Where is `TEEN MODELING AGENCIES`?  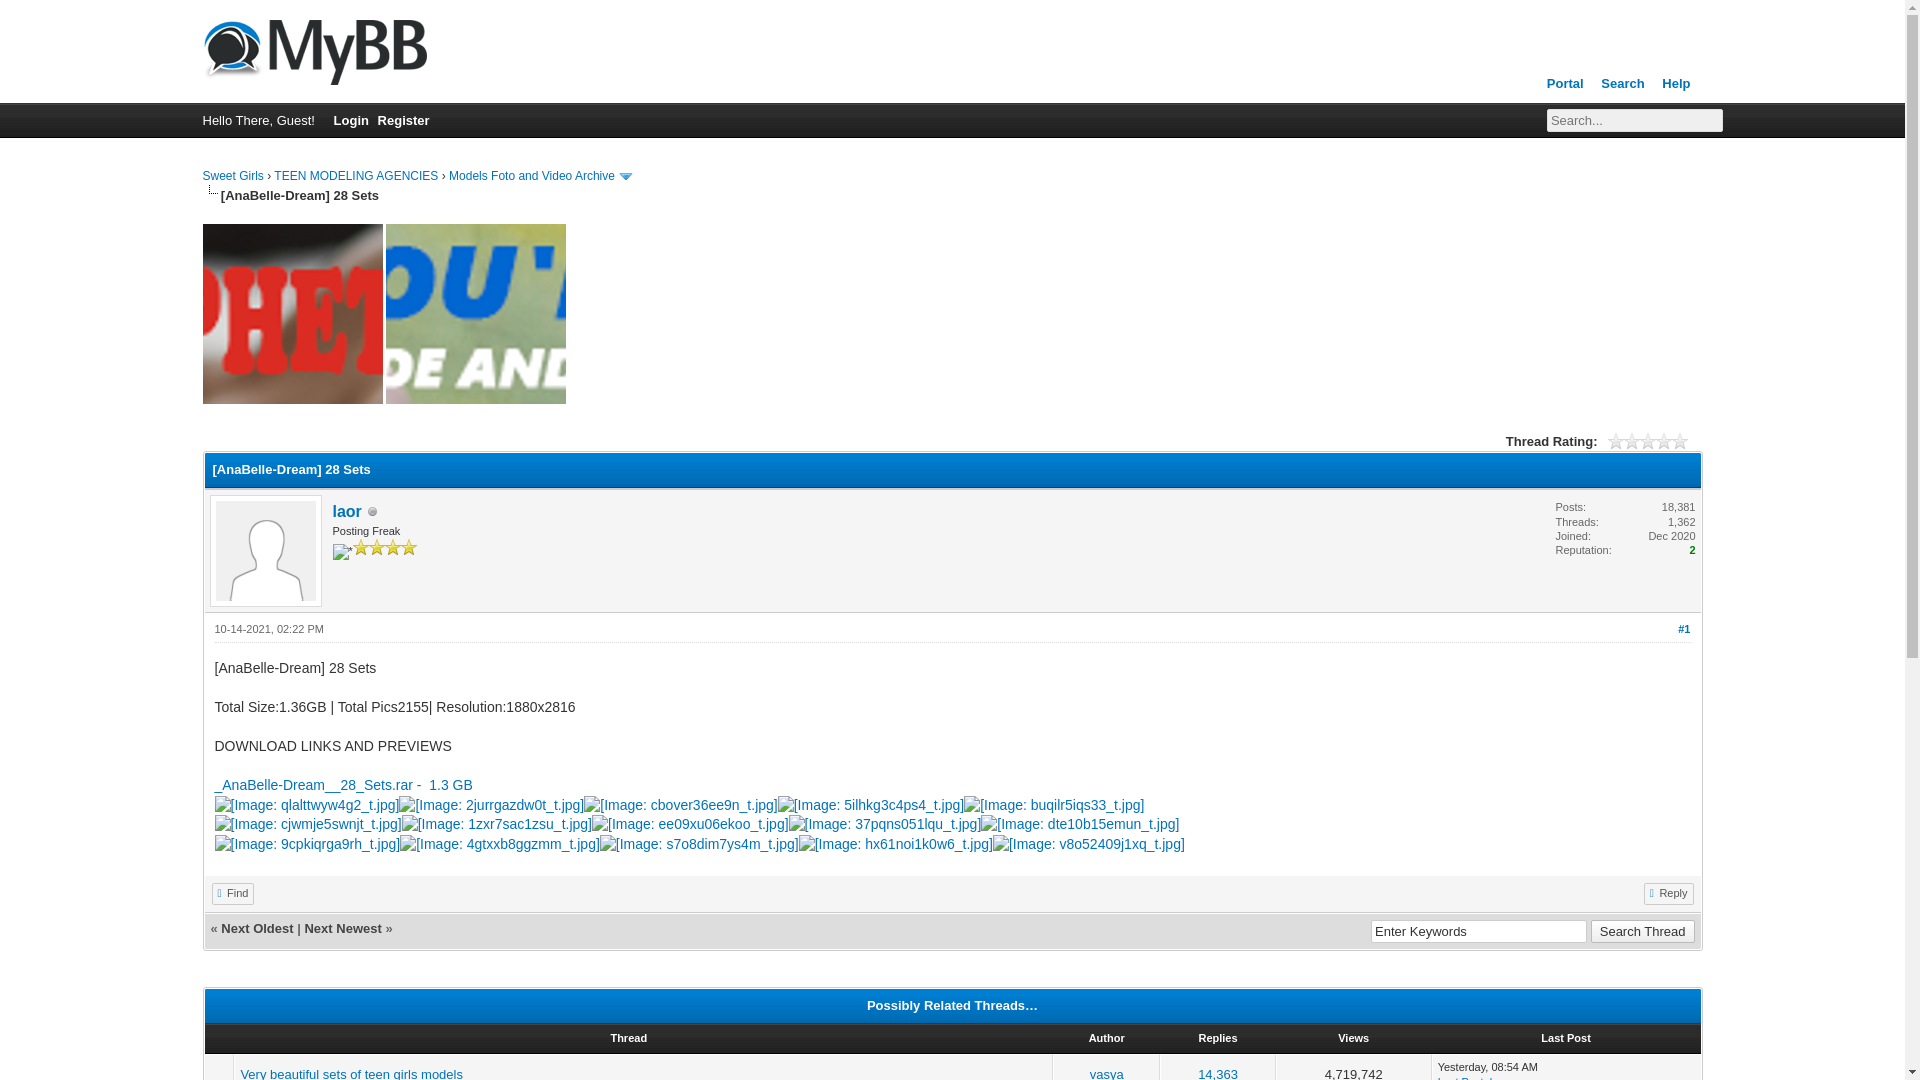
TEEN MODELING AGENCIES is located at coordinates (356, 176).